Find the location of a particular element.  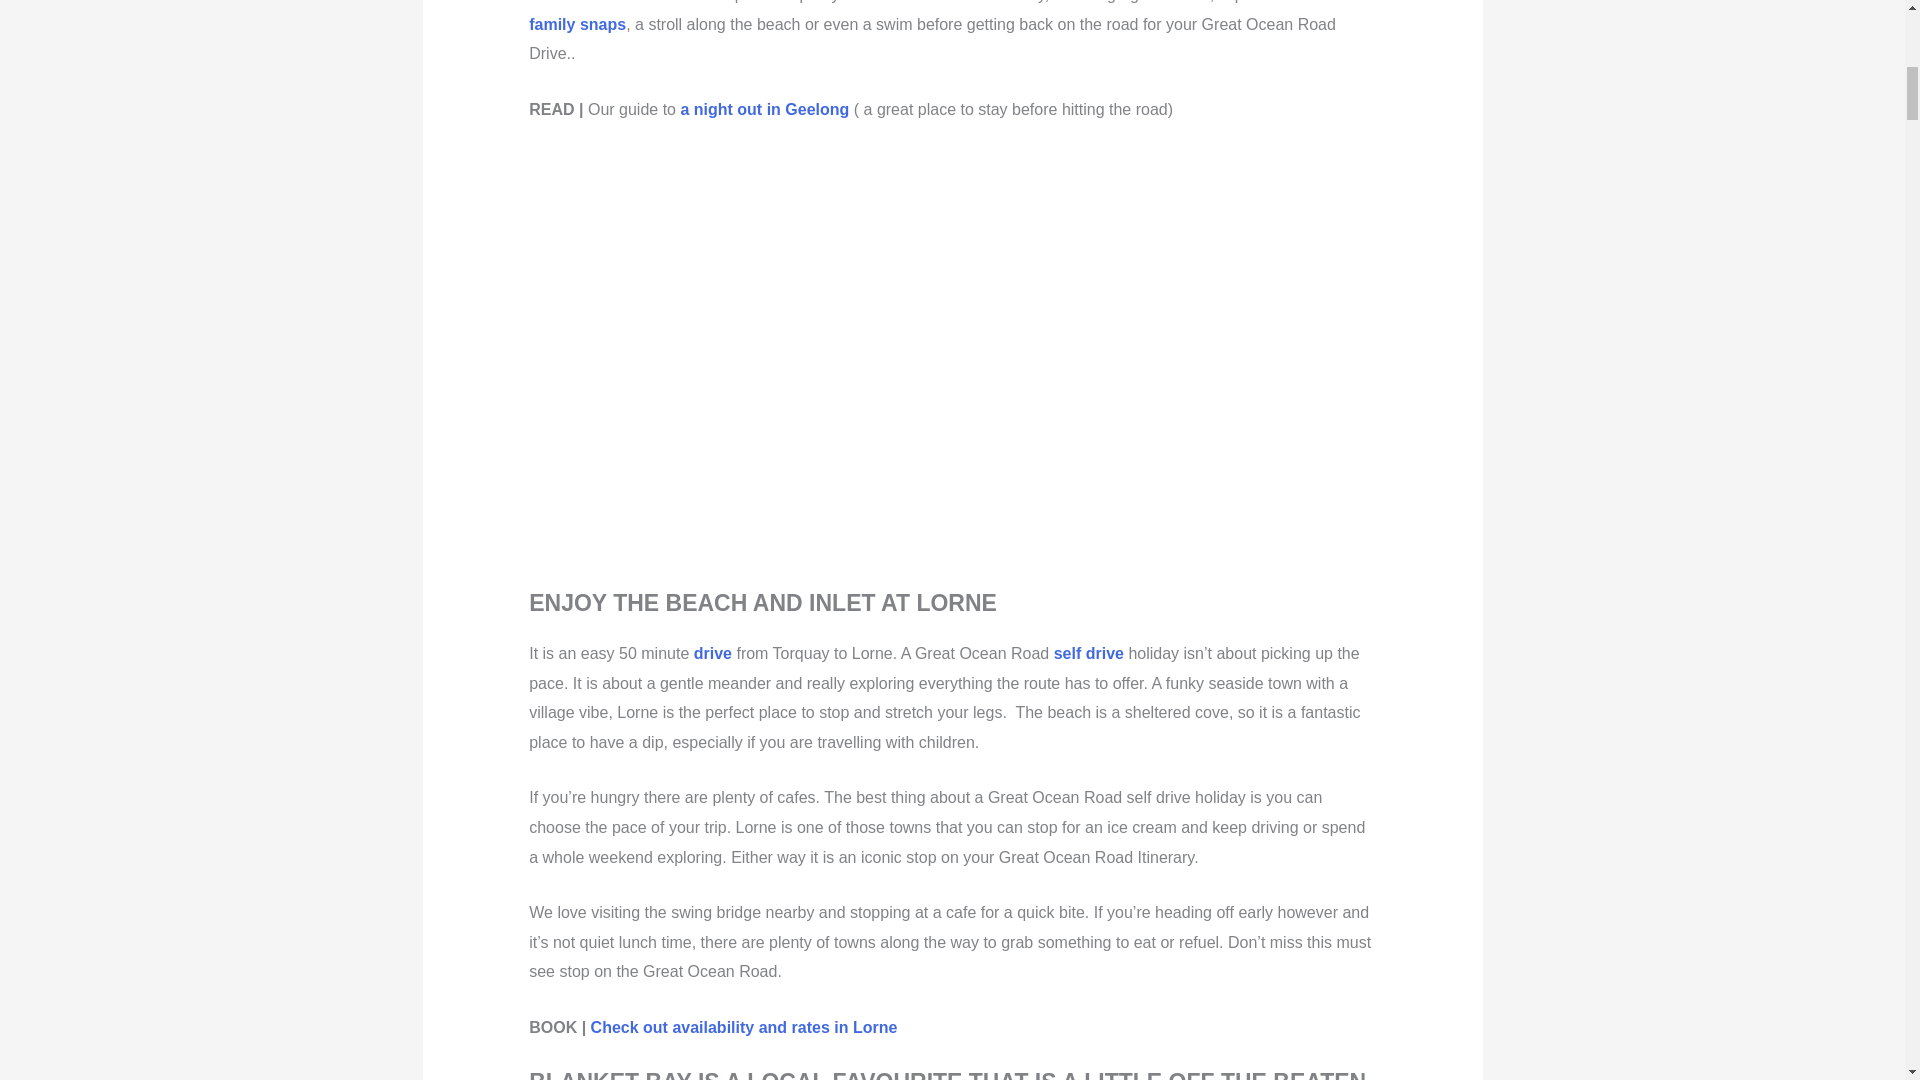

family snaps is located at coordinates (577, 24).